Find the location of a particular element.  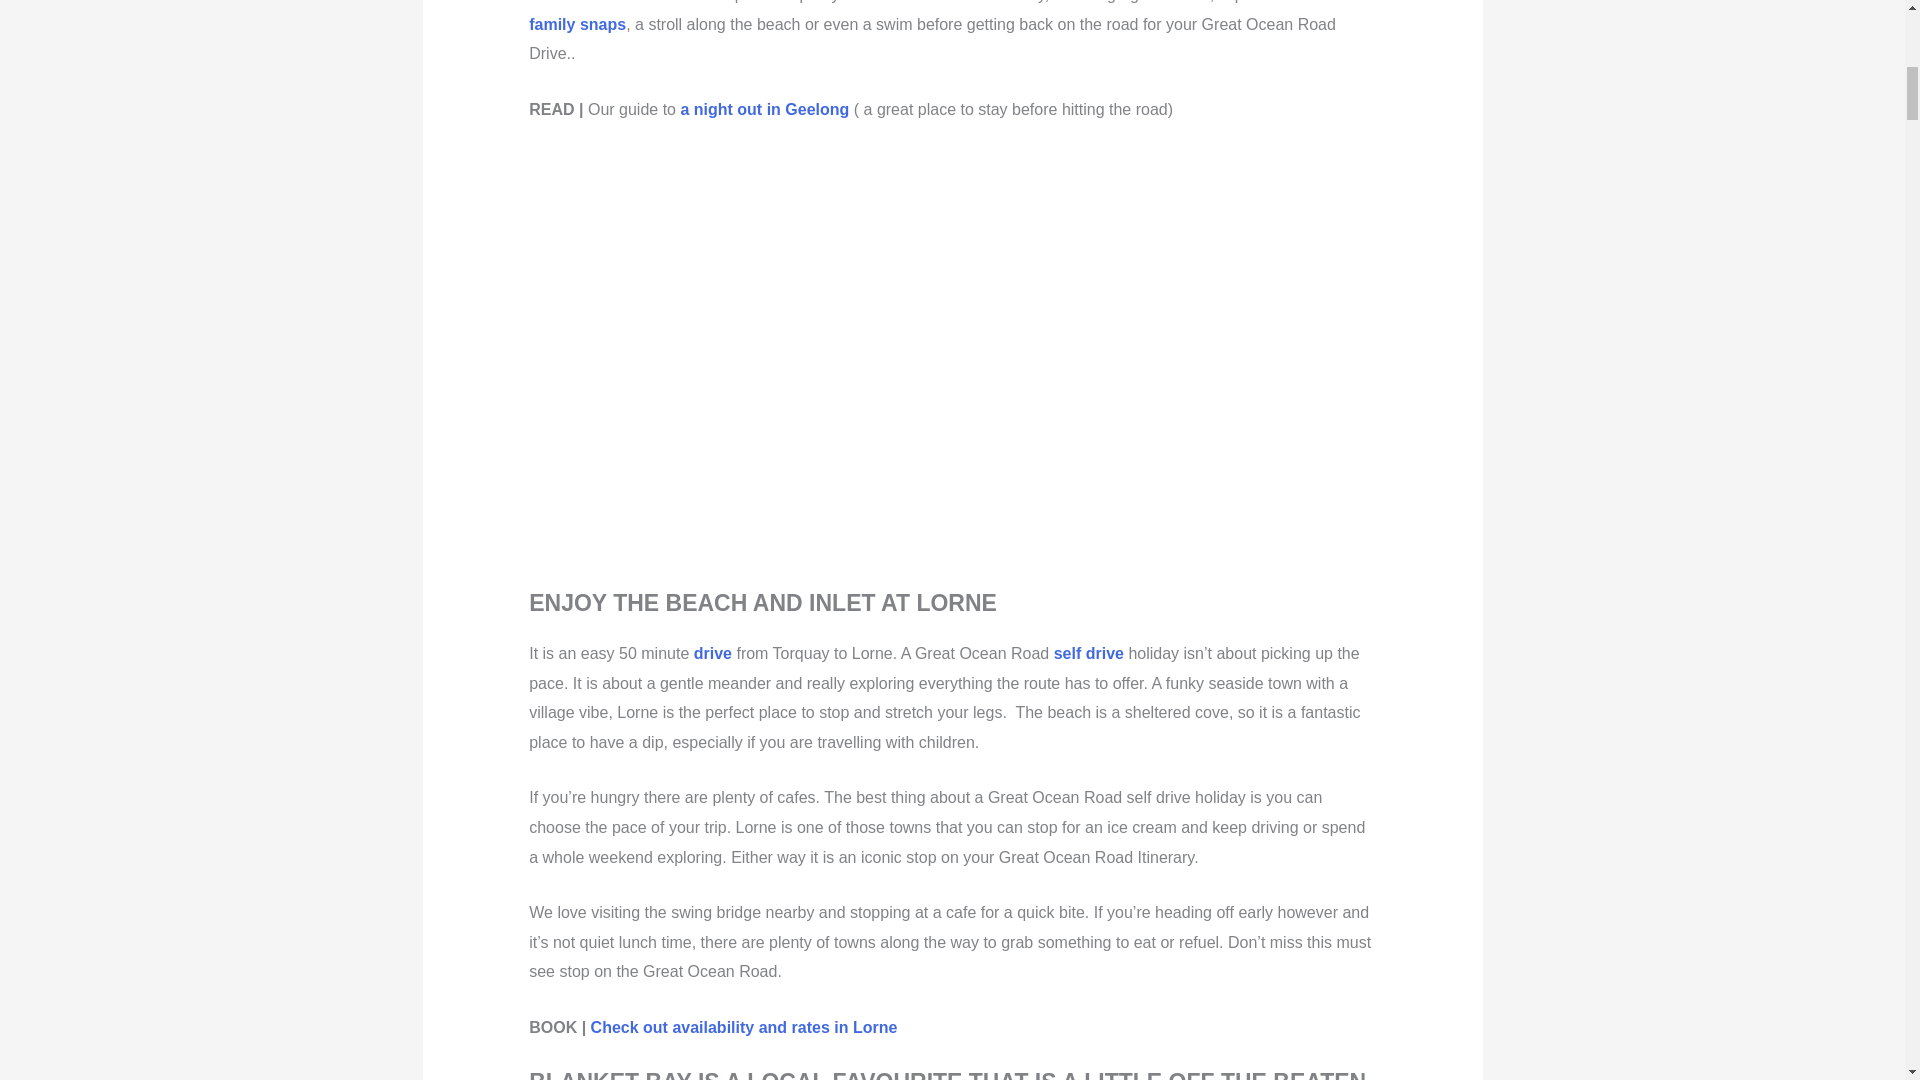

family snaps is located at coordinates (577, 24).